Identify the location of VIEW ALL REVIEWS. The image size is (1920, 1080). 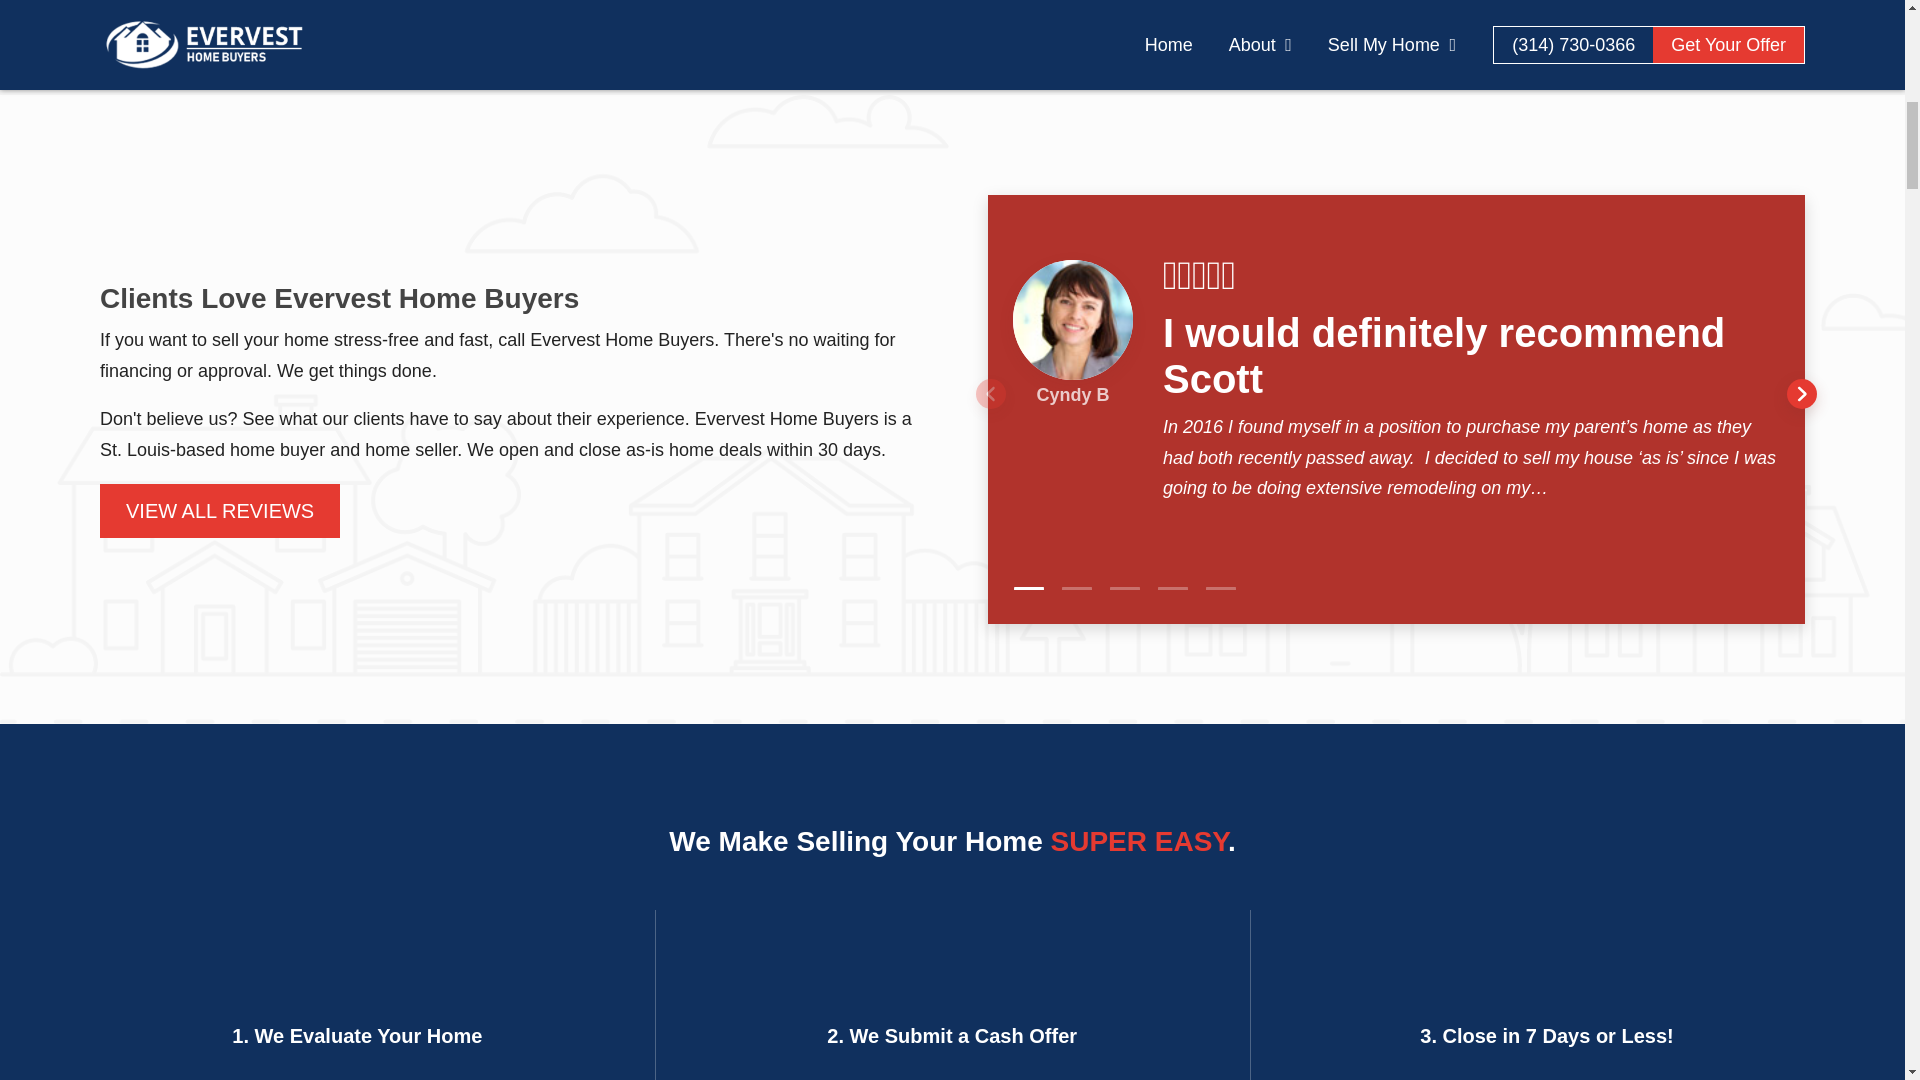
(219, 510).